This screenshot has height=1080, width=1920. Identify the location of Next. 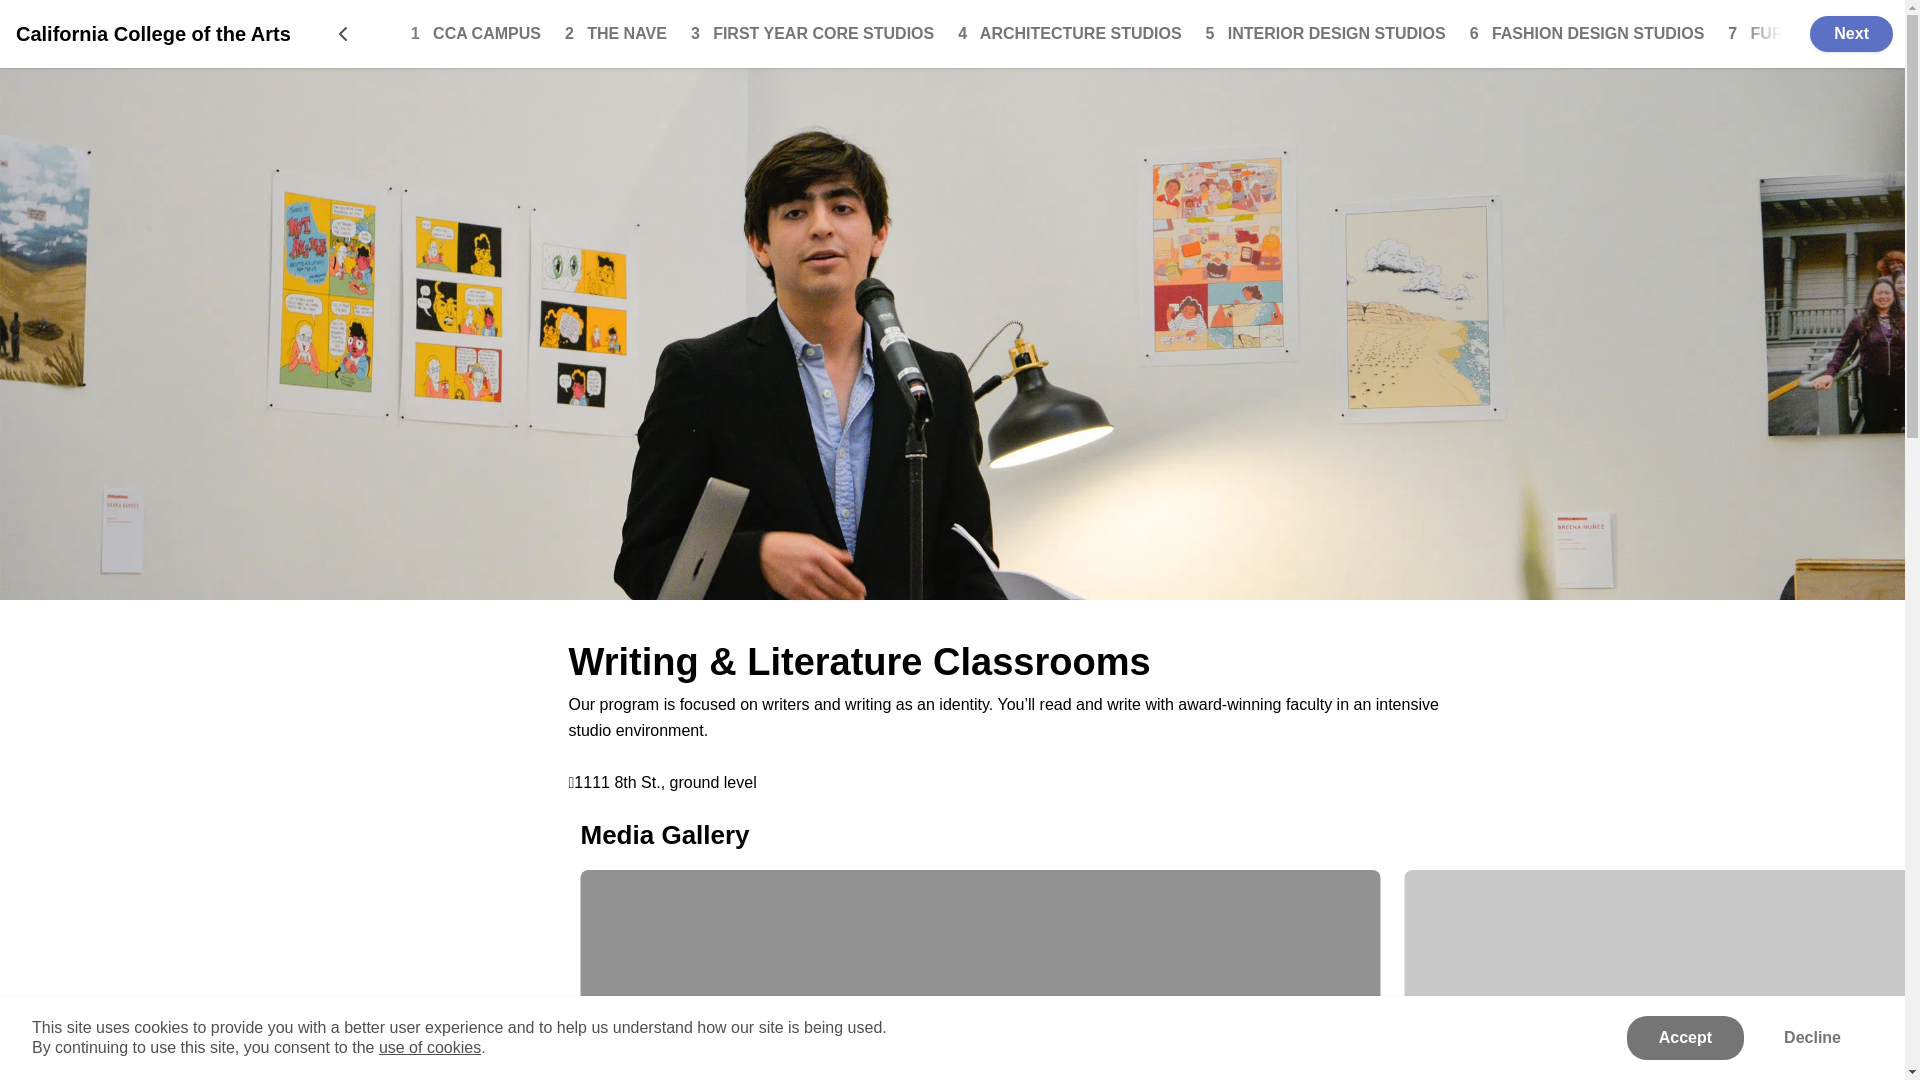
(1852, 34).